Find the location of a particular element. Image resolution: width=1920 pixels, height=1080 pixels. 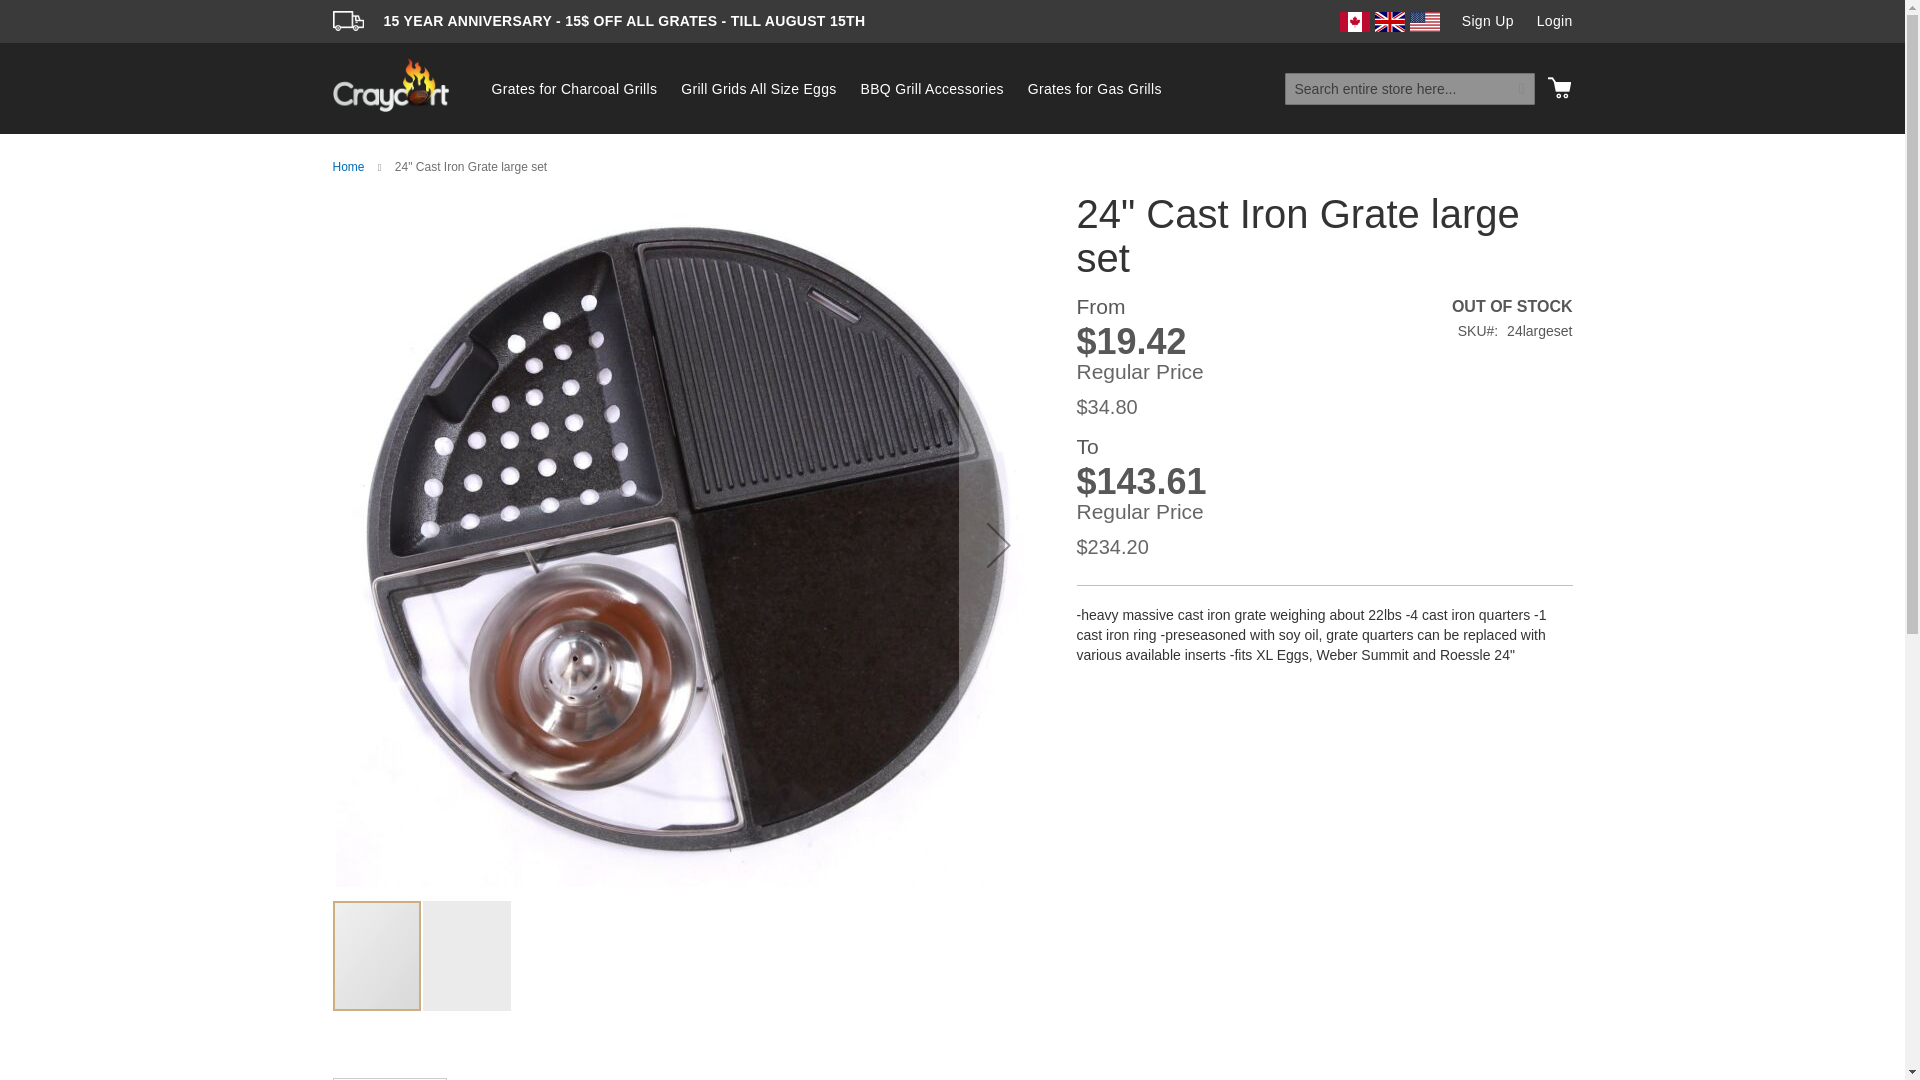

Sign Up is located at coordinates (1488, 22).